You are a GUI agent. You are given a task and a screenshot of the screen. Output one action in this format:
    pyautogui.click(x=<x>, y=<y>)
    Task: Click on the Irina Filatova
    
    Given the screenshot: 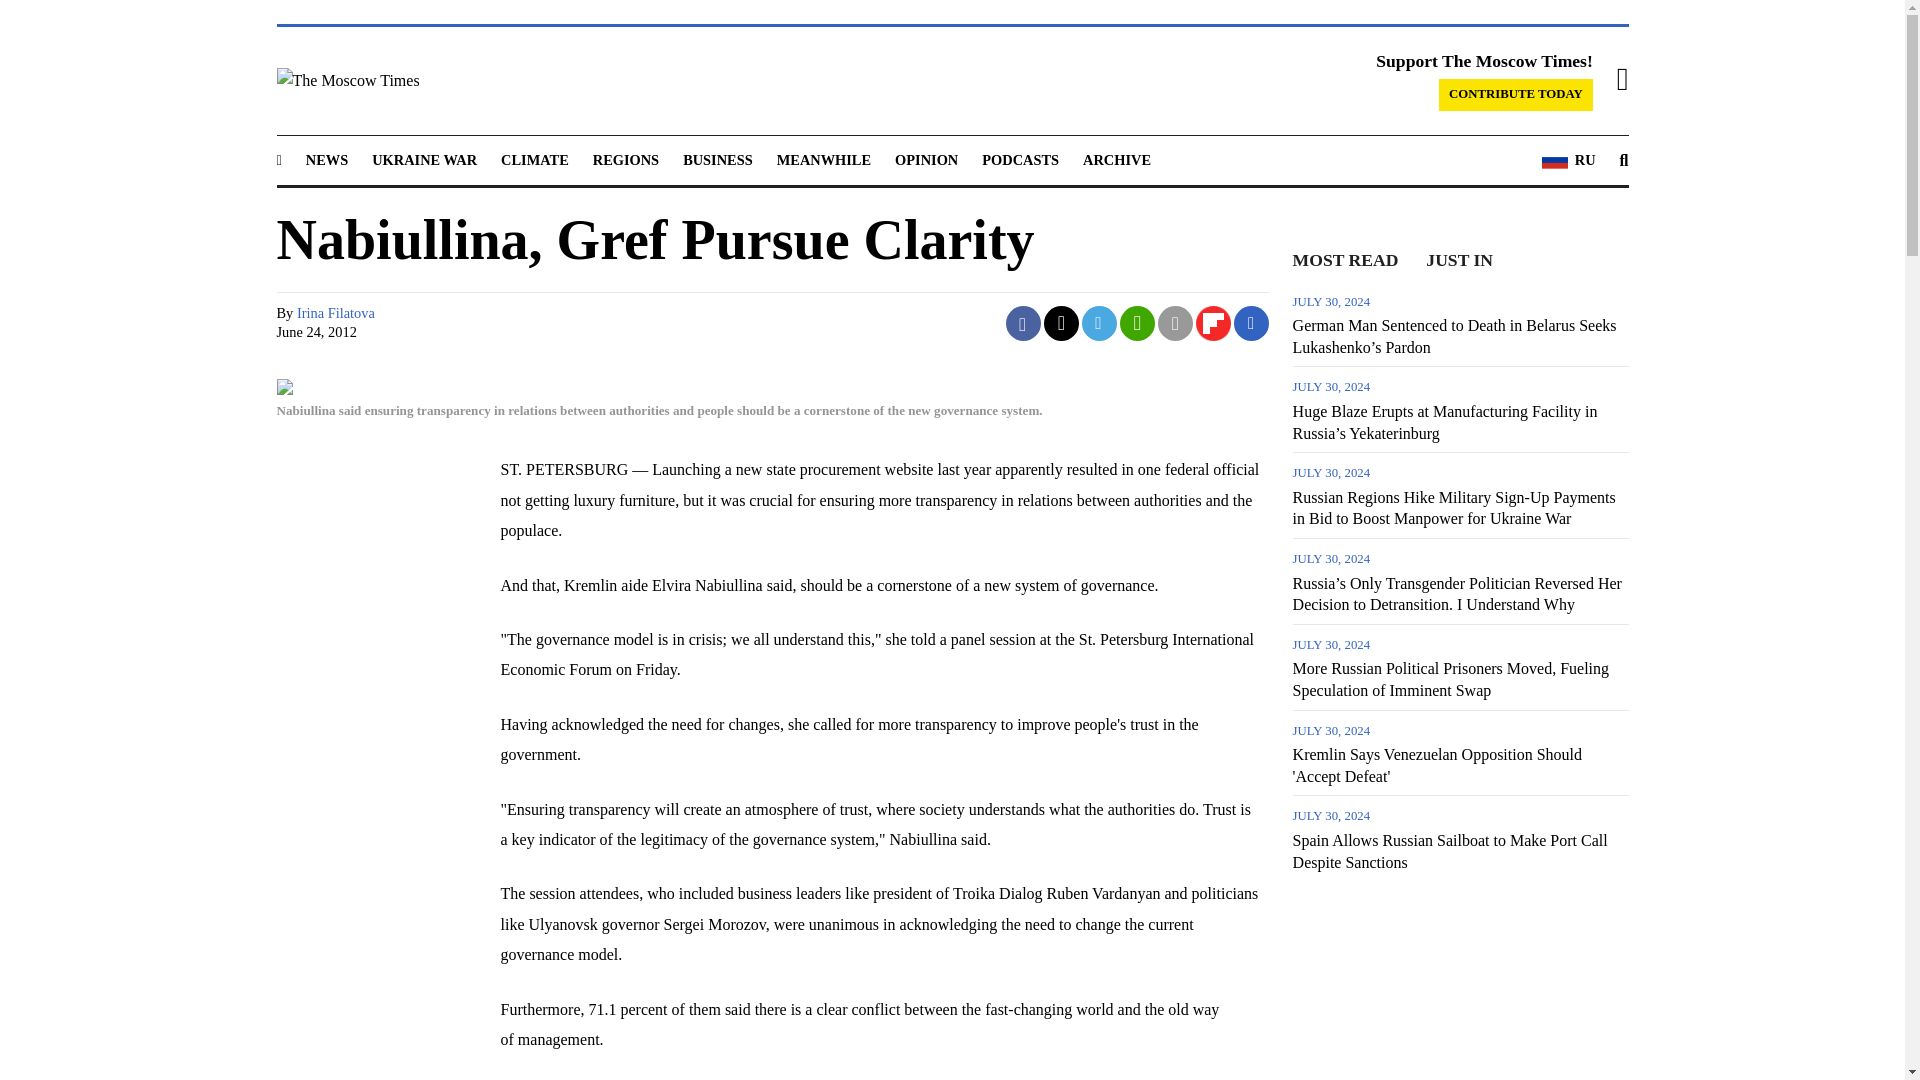 What is the action you would take?
    pyautogui.click(x=336, y=312)
    